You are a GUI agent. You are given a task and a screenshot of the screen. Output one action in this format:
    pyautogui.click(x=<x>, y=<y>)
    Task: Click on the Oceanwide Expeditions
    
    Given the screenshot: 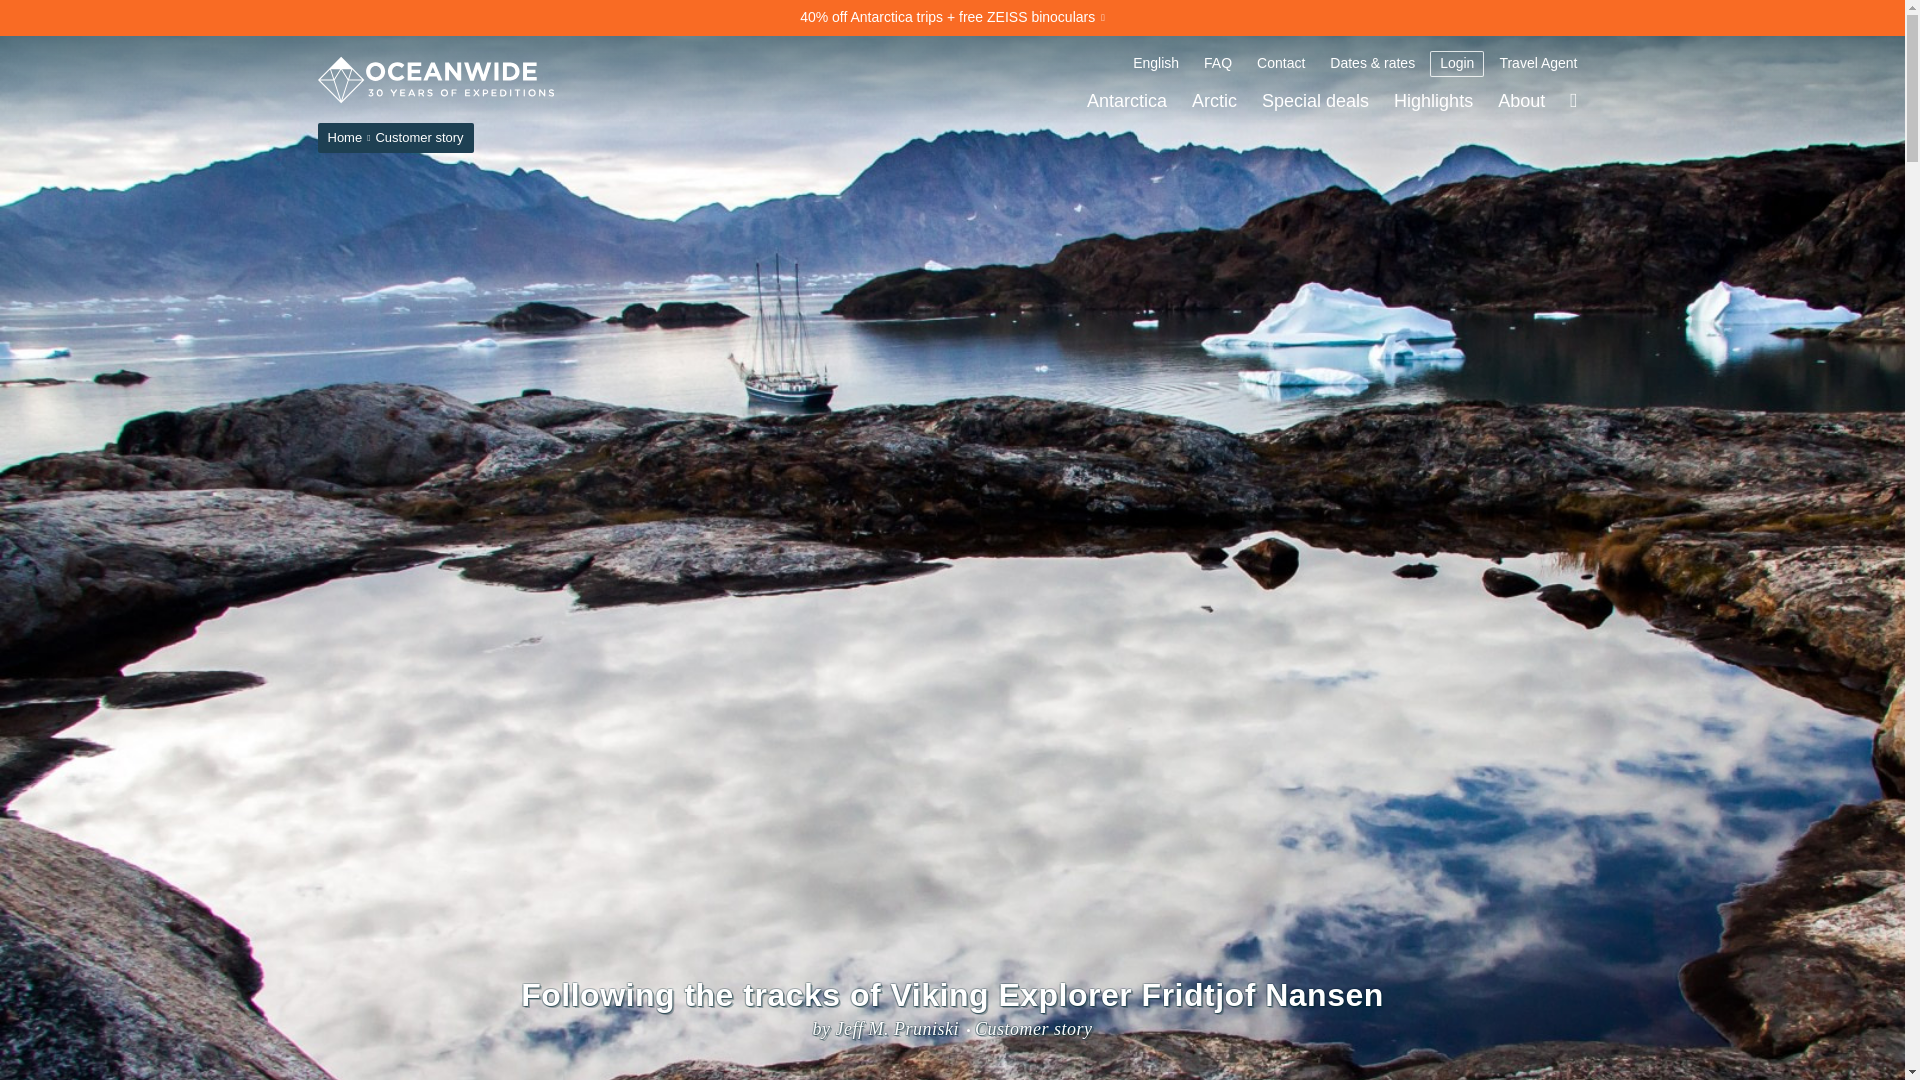 What is the action you would take?
    pyautogui.click(x=436, y=80)
    